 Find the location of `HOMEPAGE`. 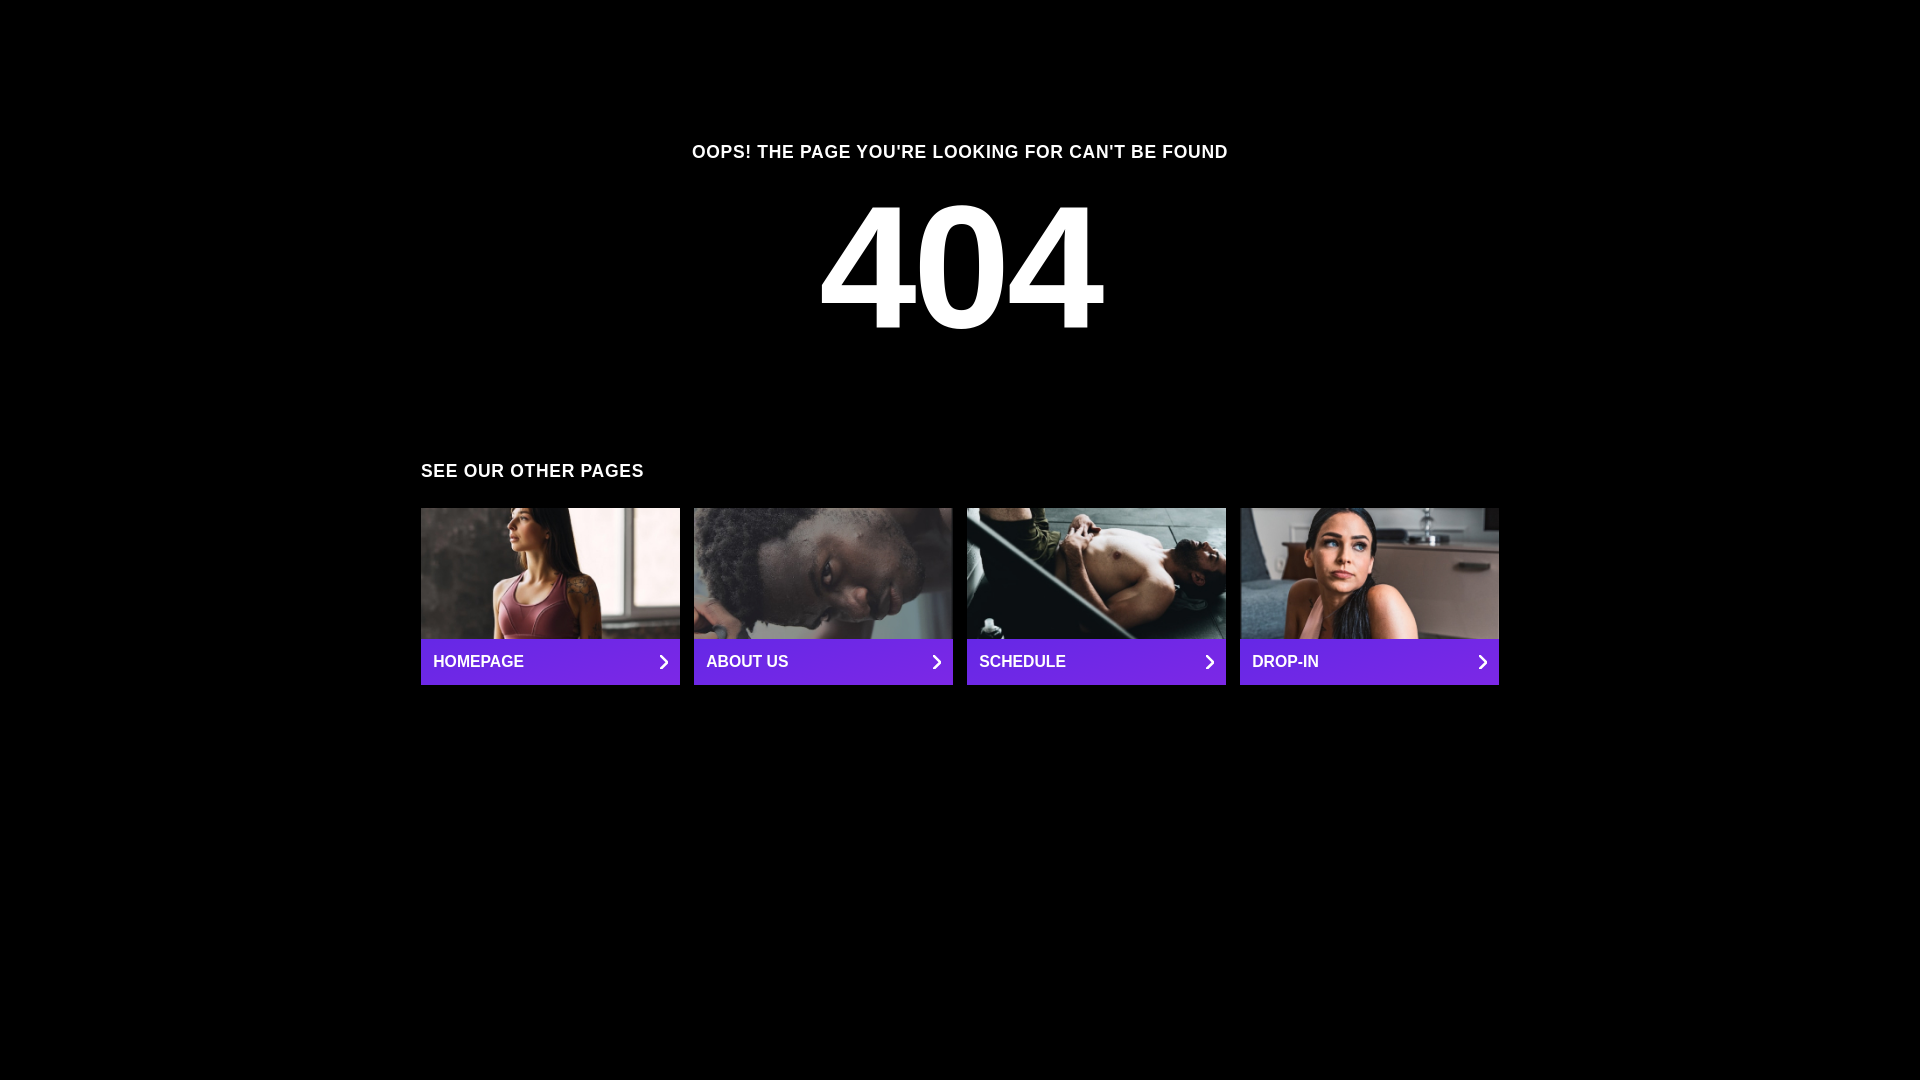

HOMEPAGE is located at coordinates (550, 596).